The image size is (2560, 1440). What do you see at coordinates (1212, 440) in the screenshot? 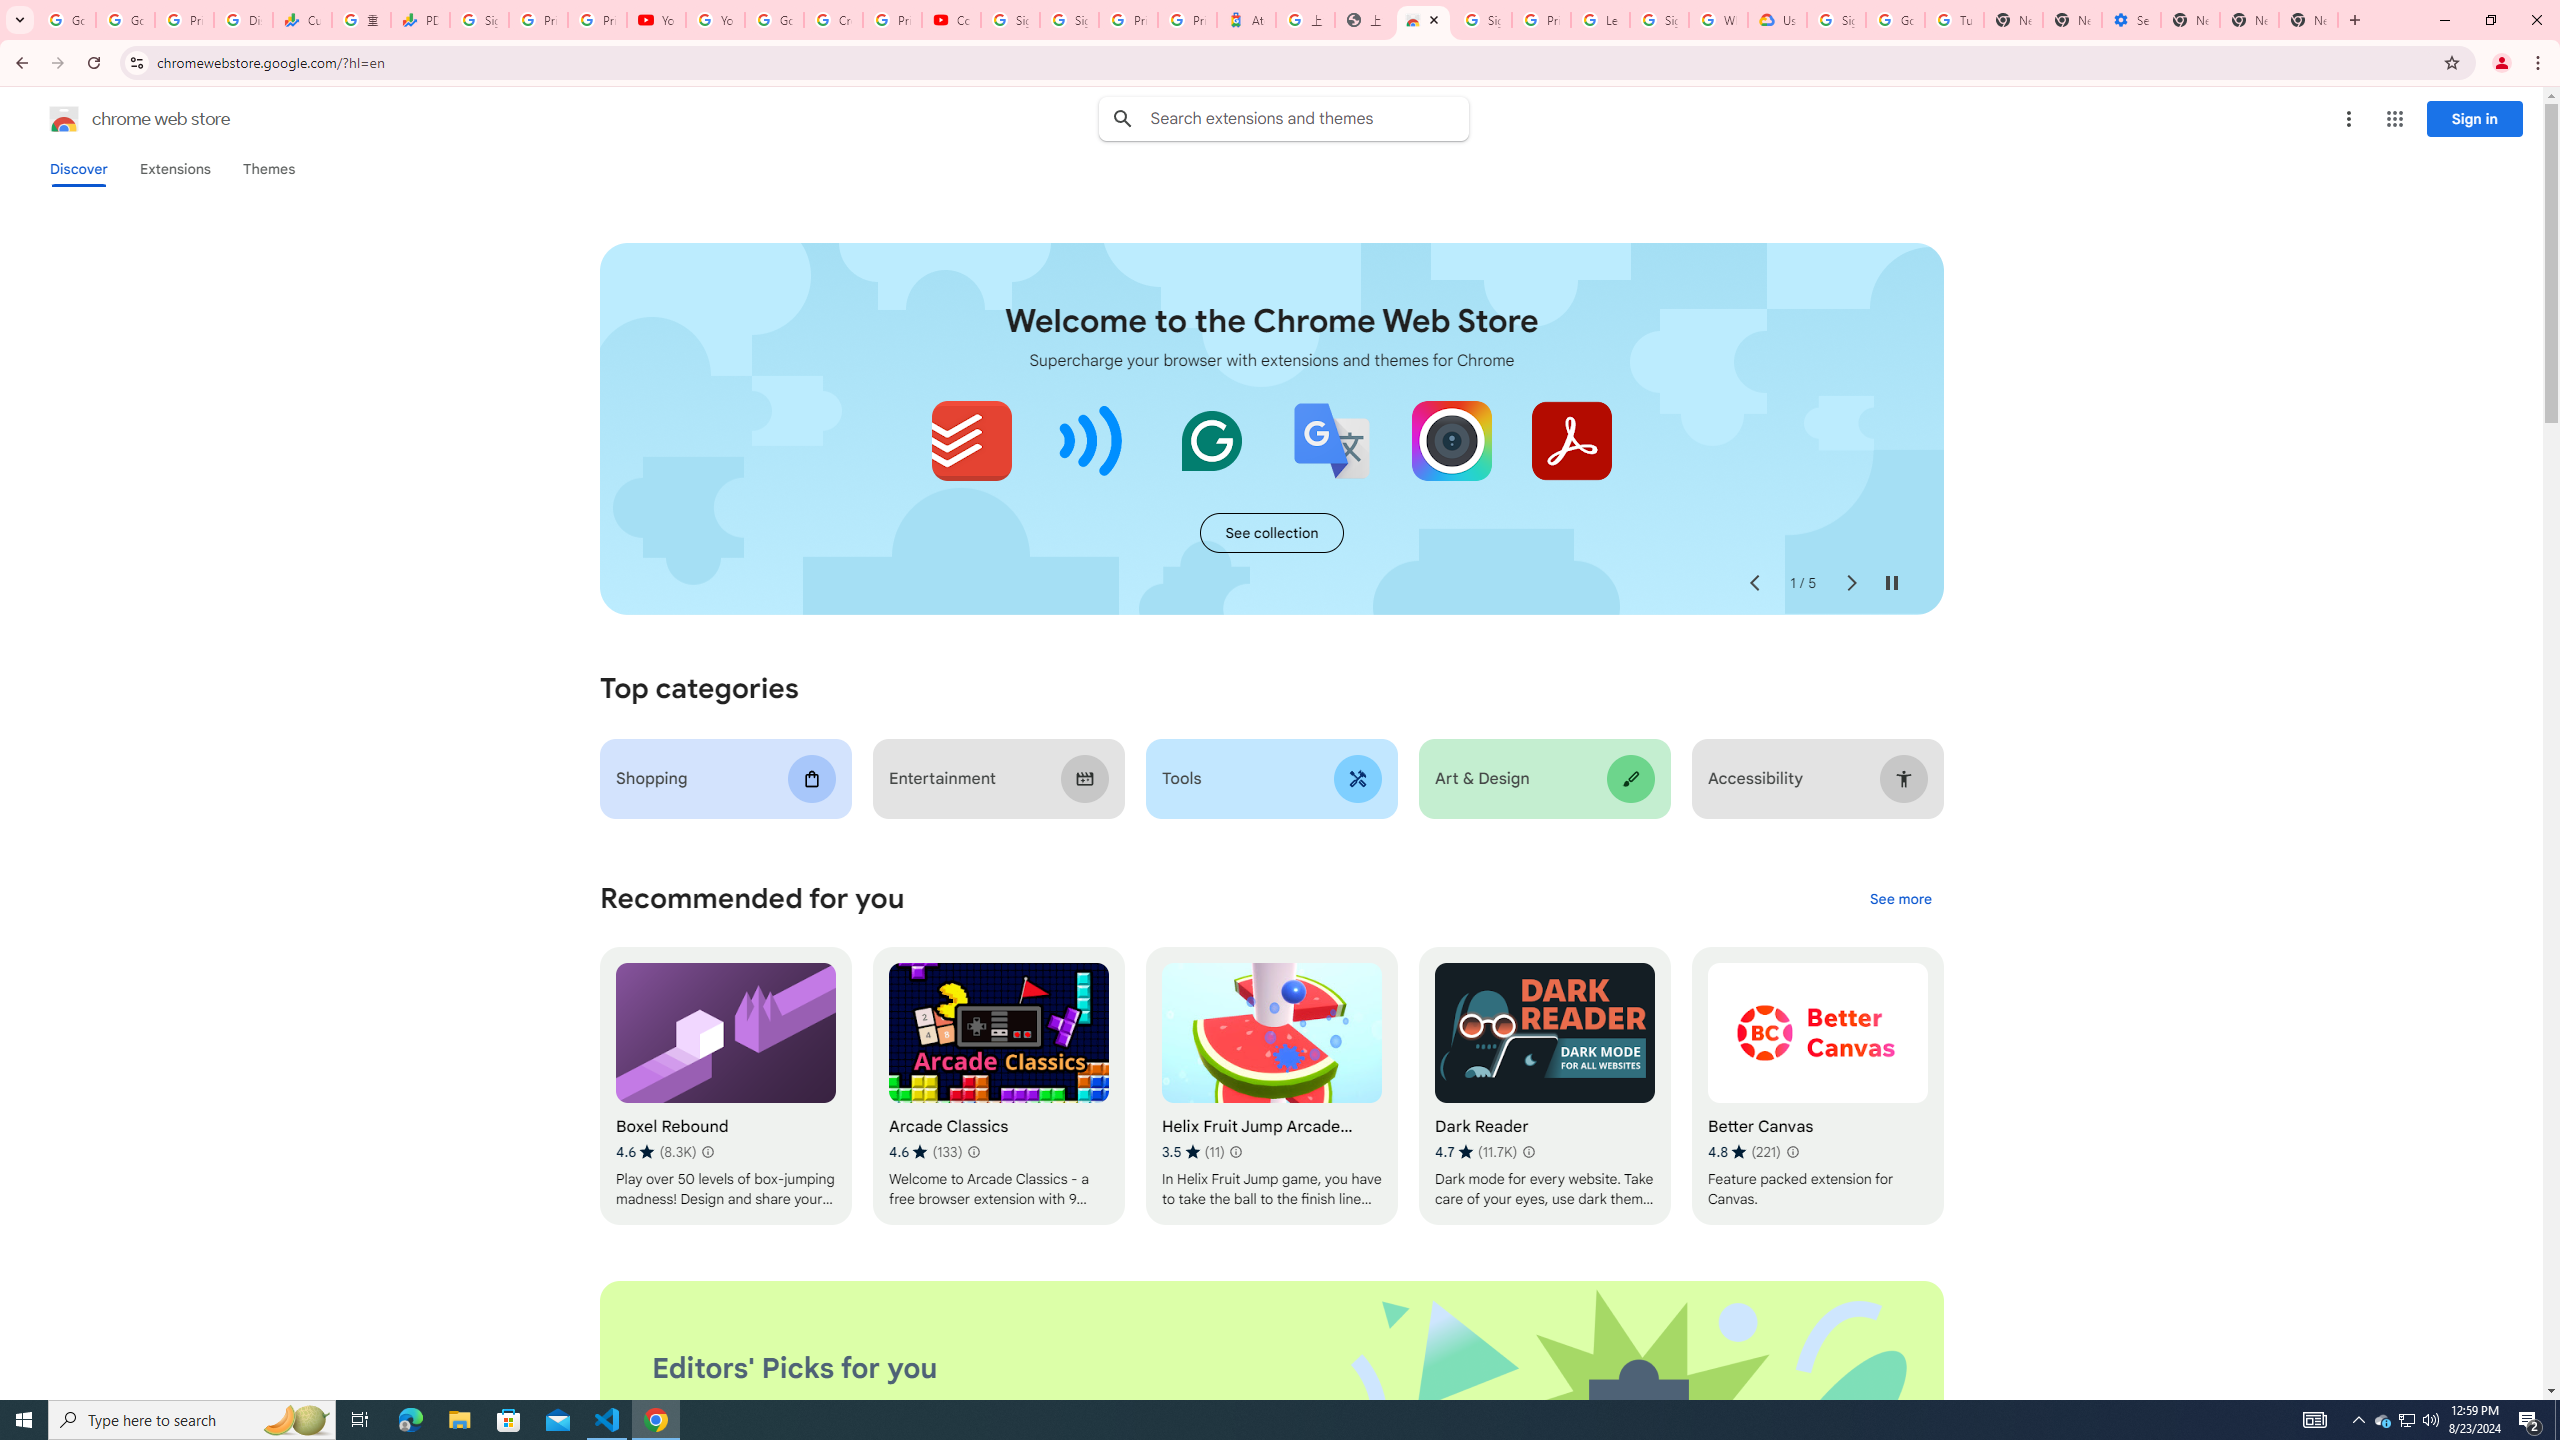
I see `Grammarly: AI Writing and Grammar Checker App` at bounding box center [1212, 440].